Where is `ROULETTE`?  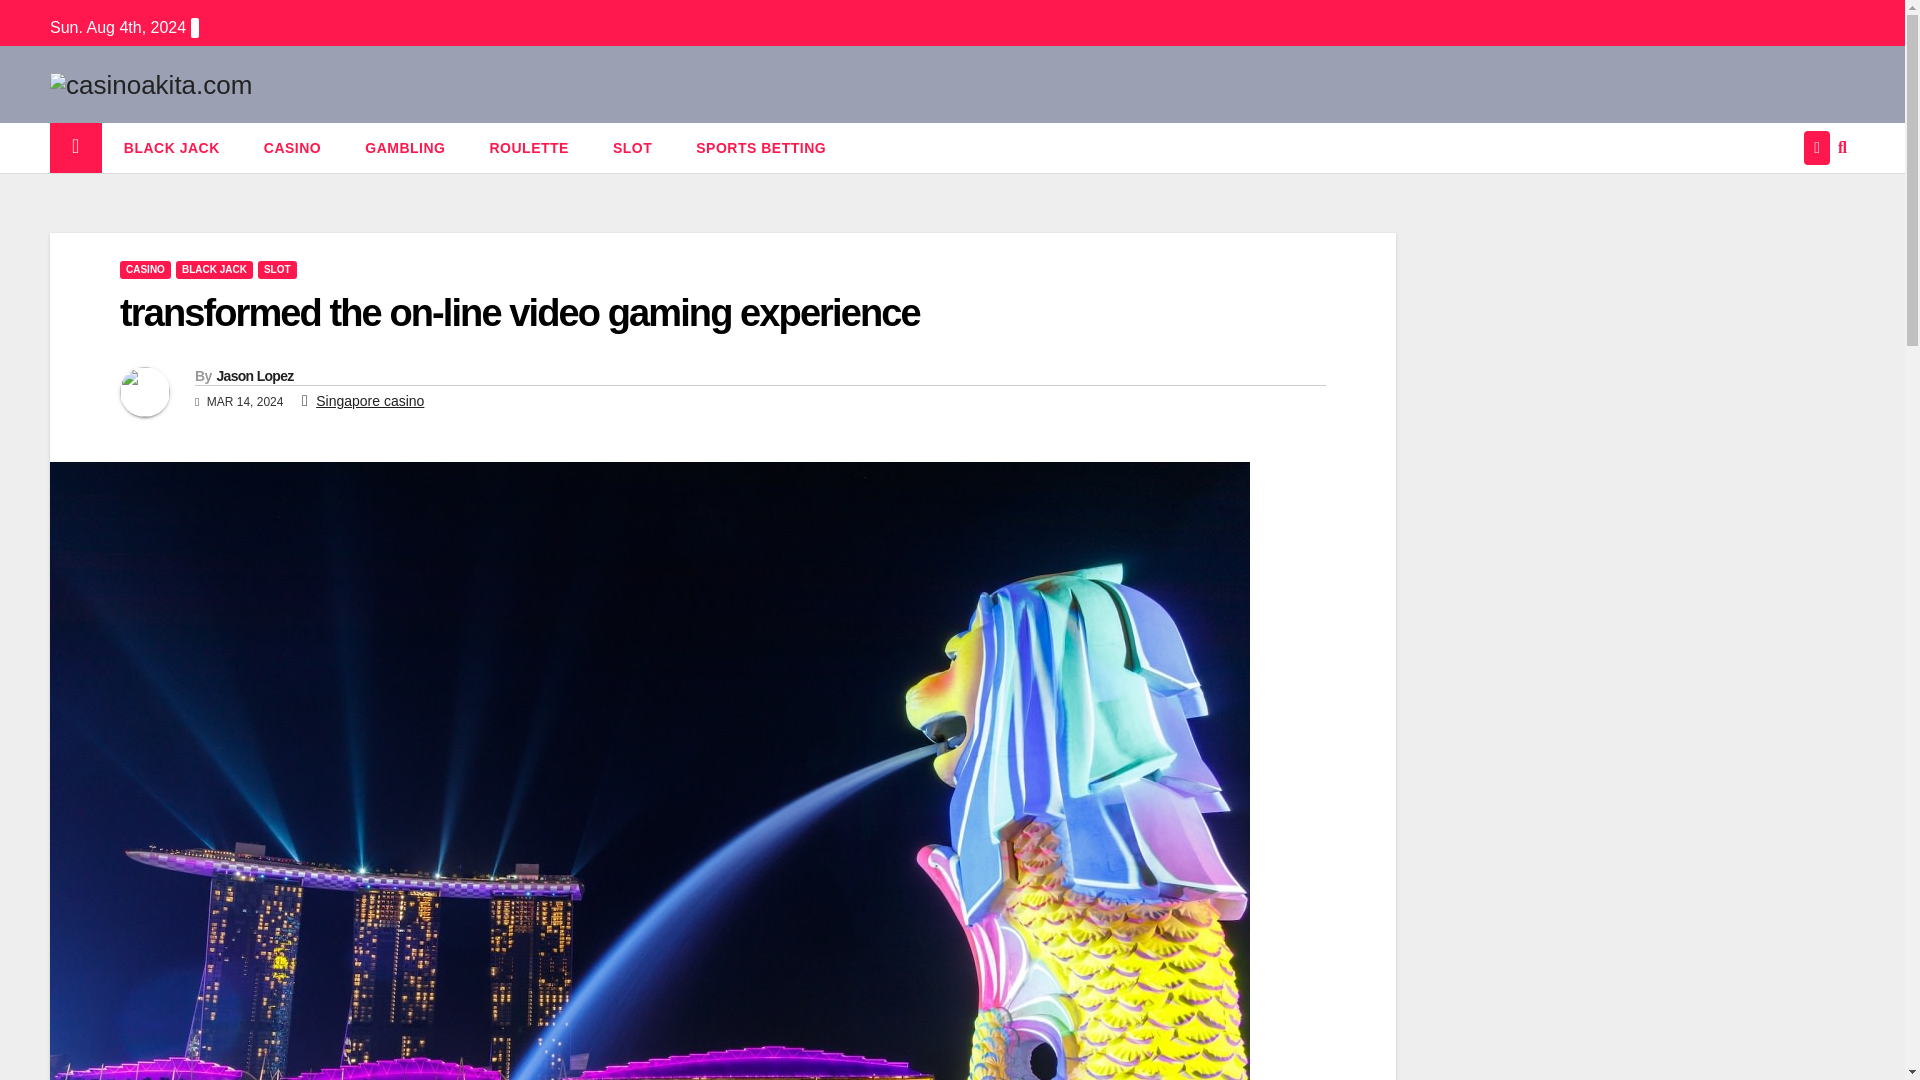 ROULETTE is located at coordinates (528, 148).